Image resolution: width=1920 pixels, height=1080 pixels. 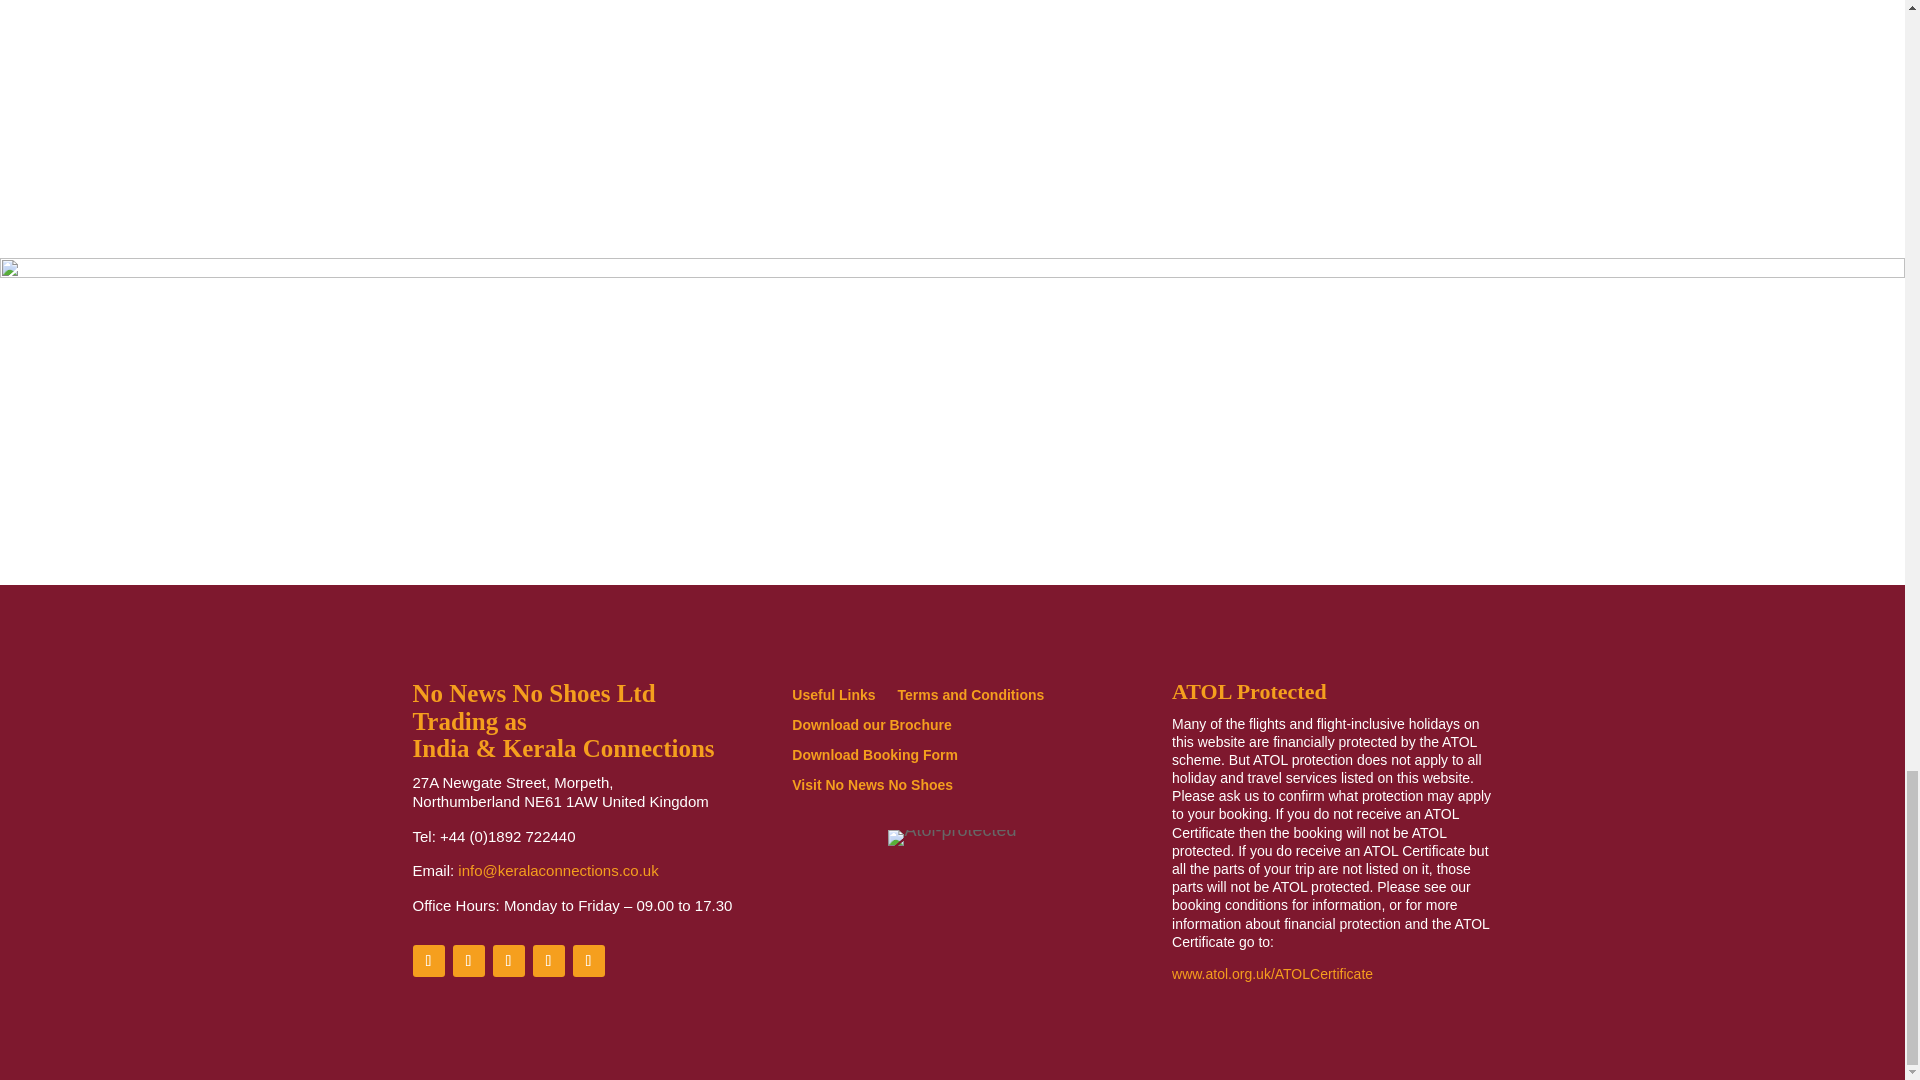 What do you see at coordinates (467, 961) in the screenshot?
I see `Follow on X` at bounding box center [467, 961].